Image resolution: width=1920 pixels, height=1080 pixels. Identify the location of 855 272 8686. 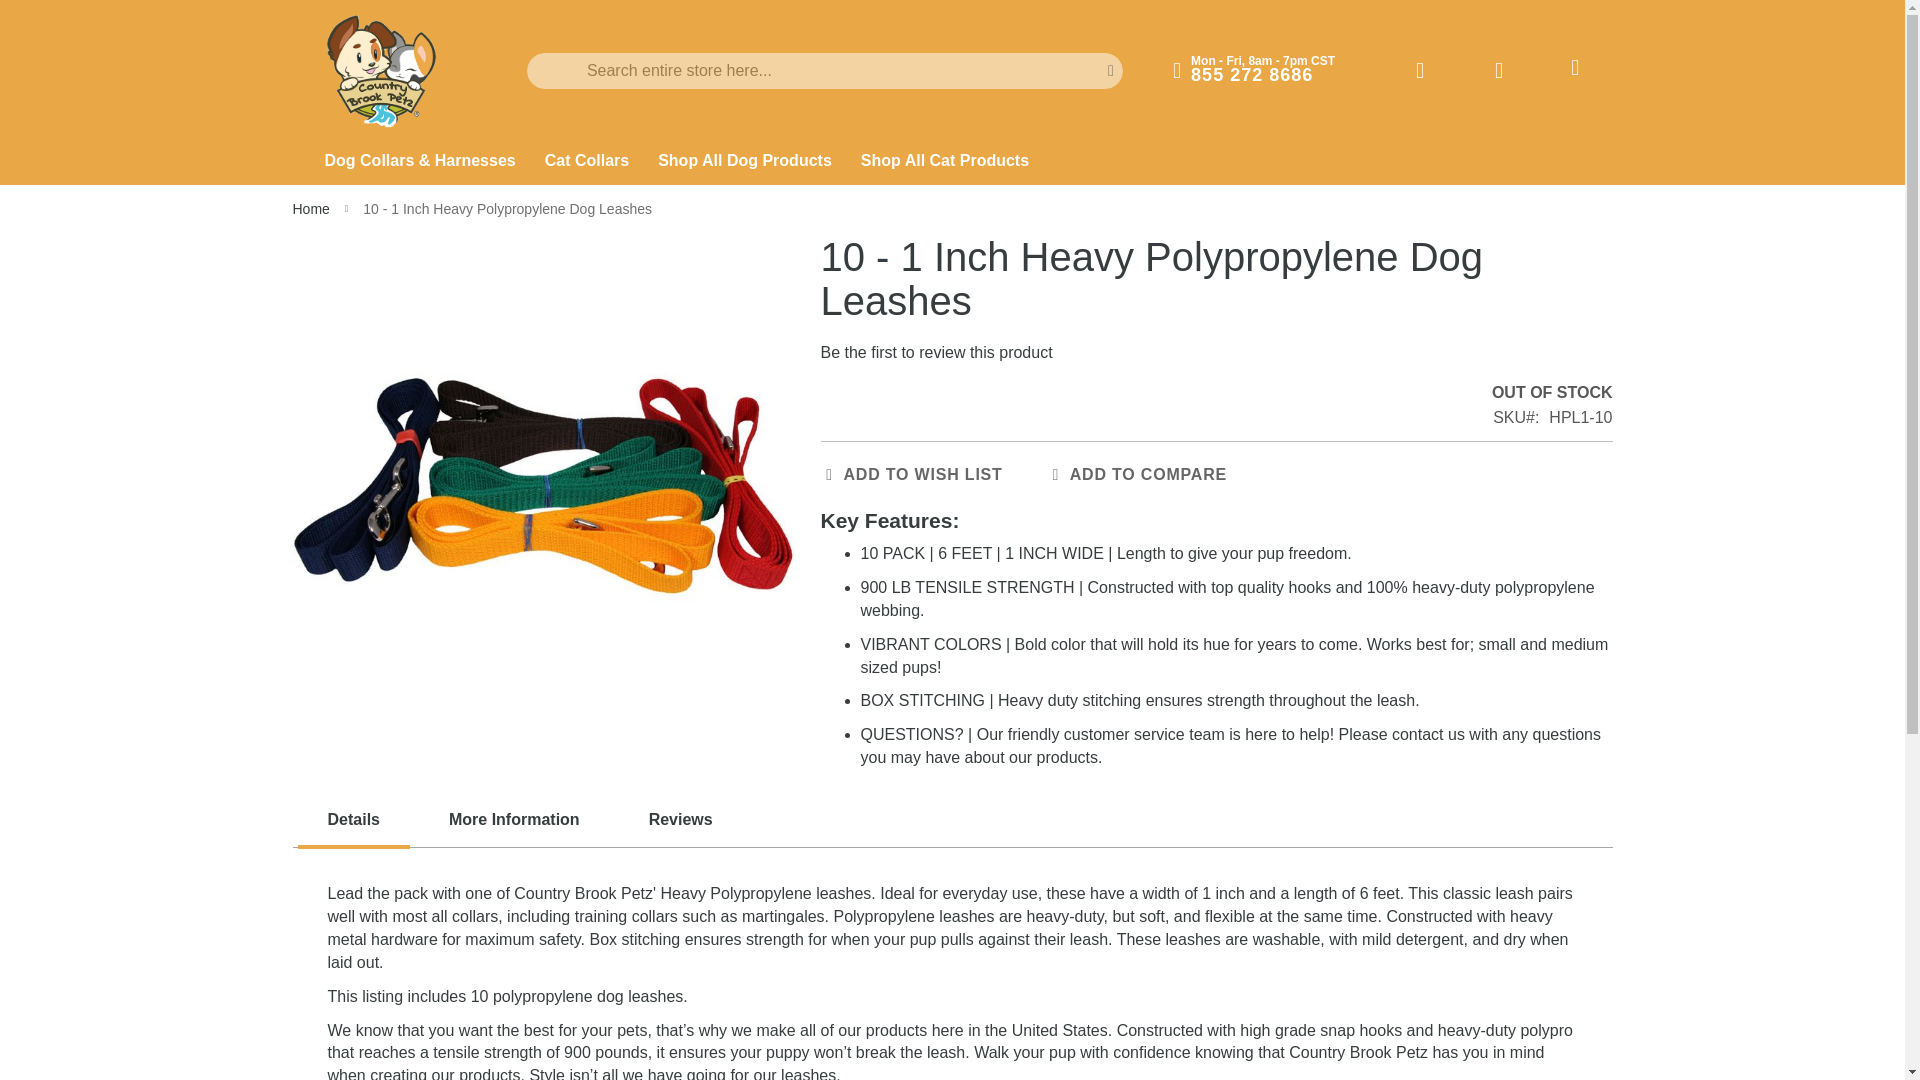
(1252, 74).